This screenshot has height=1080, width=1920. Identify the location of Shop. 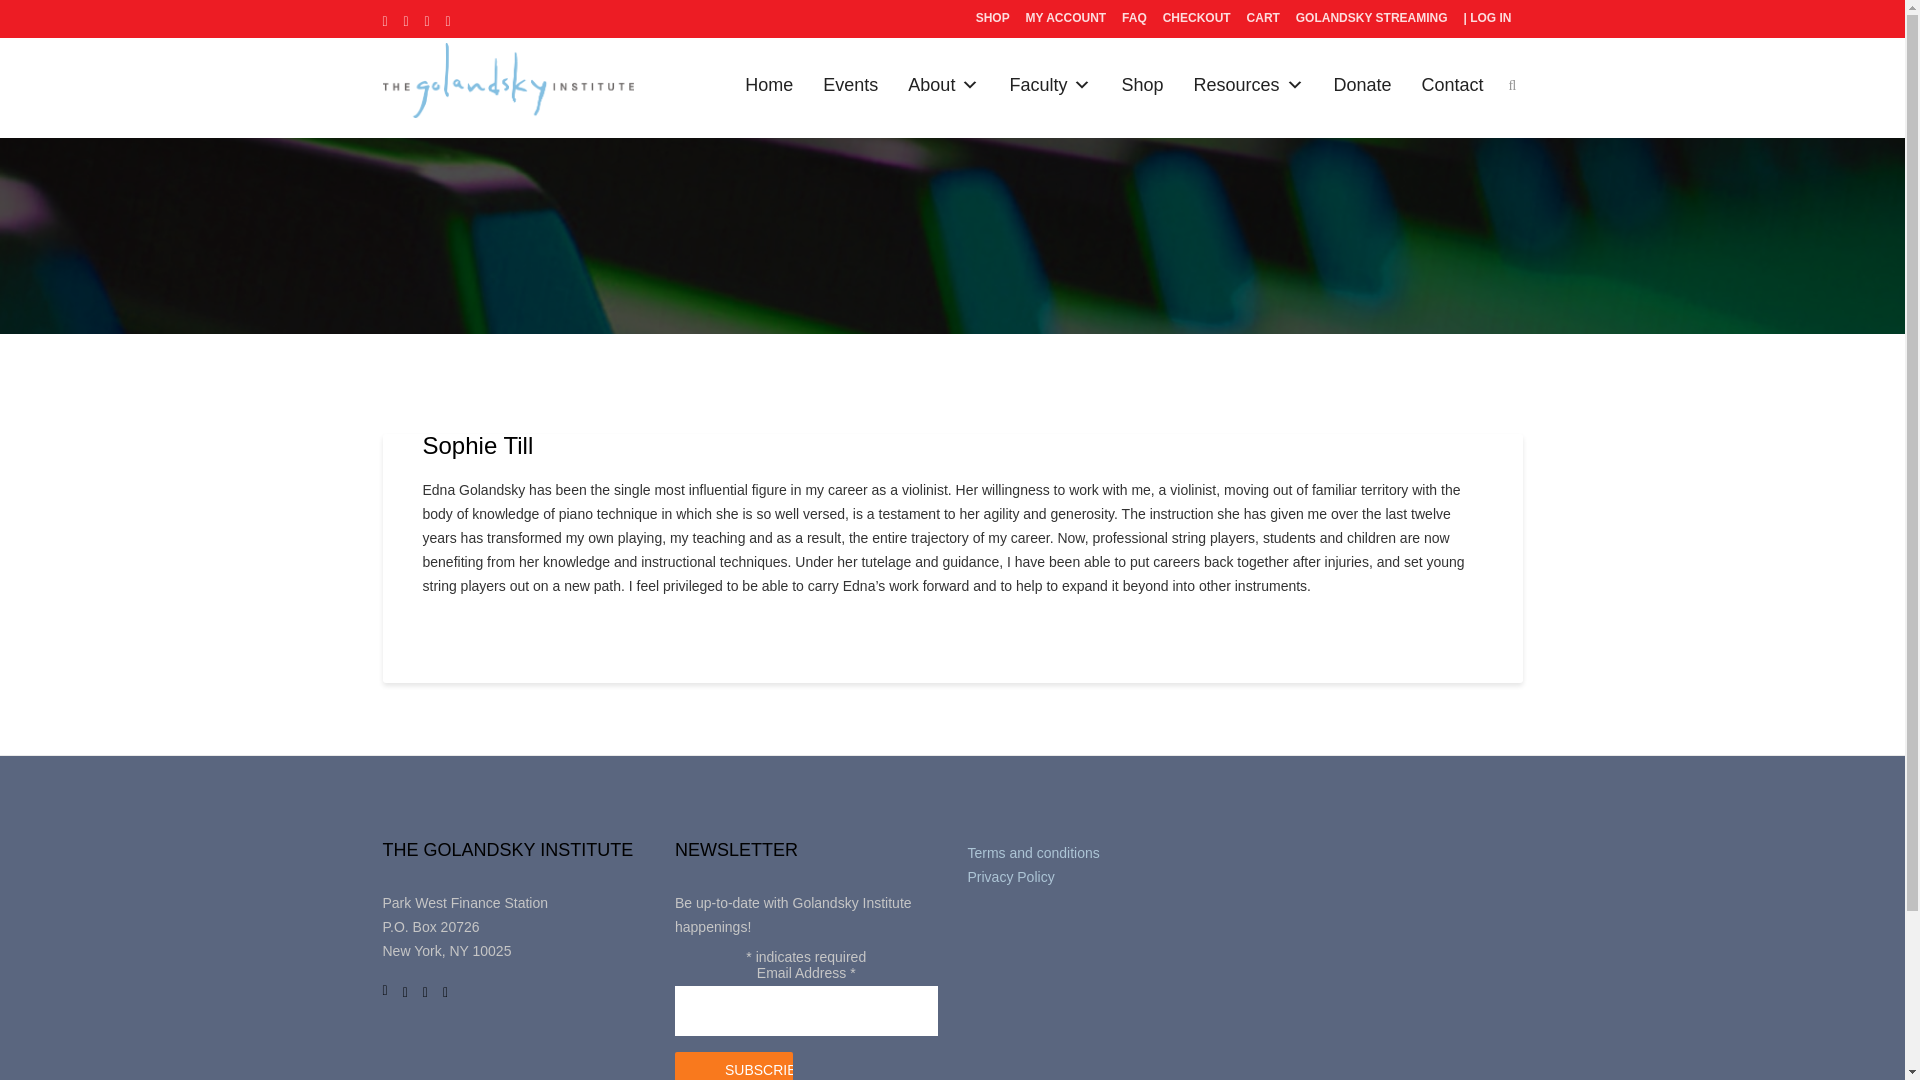
(1142, 85).